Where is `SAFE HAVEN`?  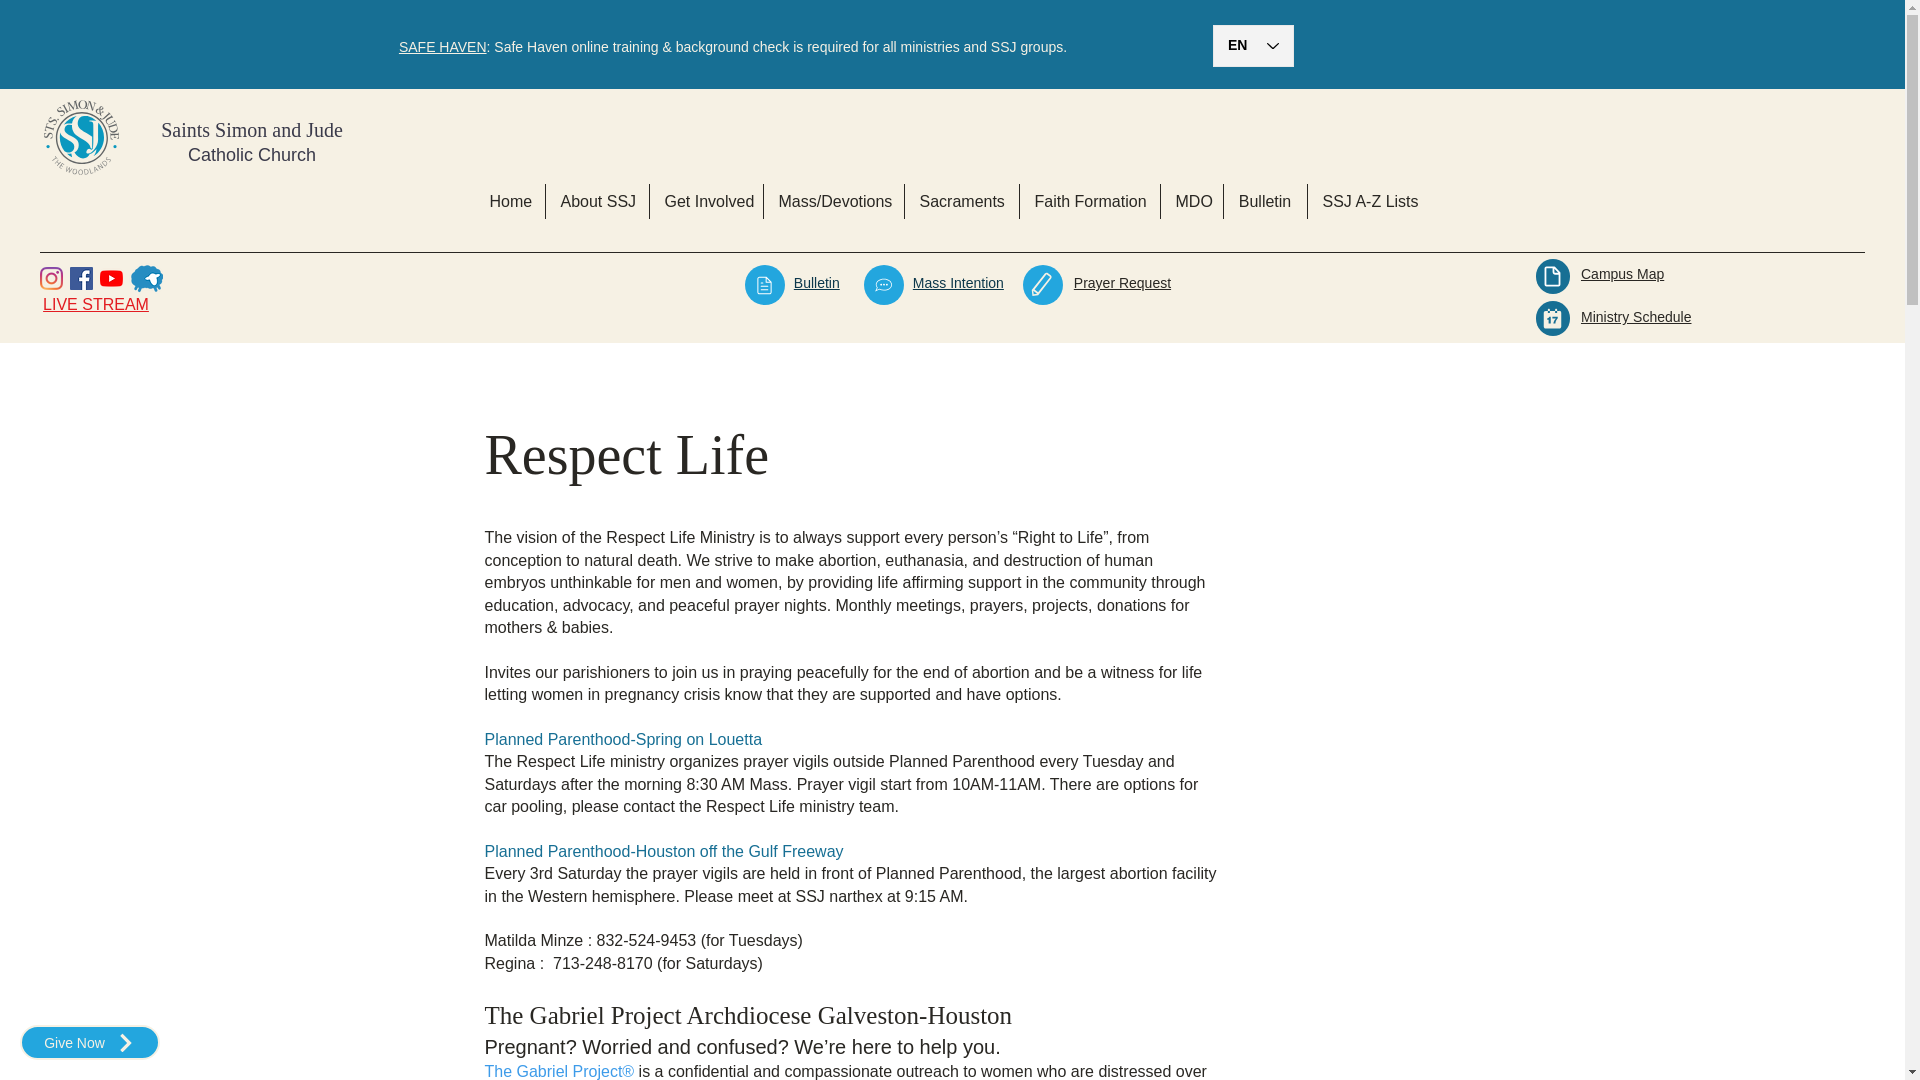 SAFE HAVEN is located at coordinates (443, 46).